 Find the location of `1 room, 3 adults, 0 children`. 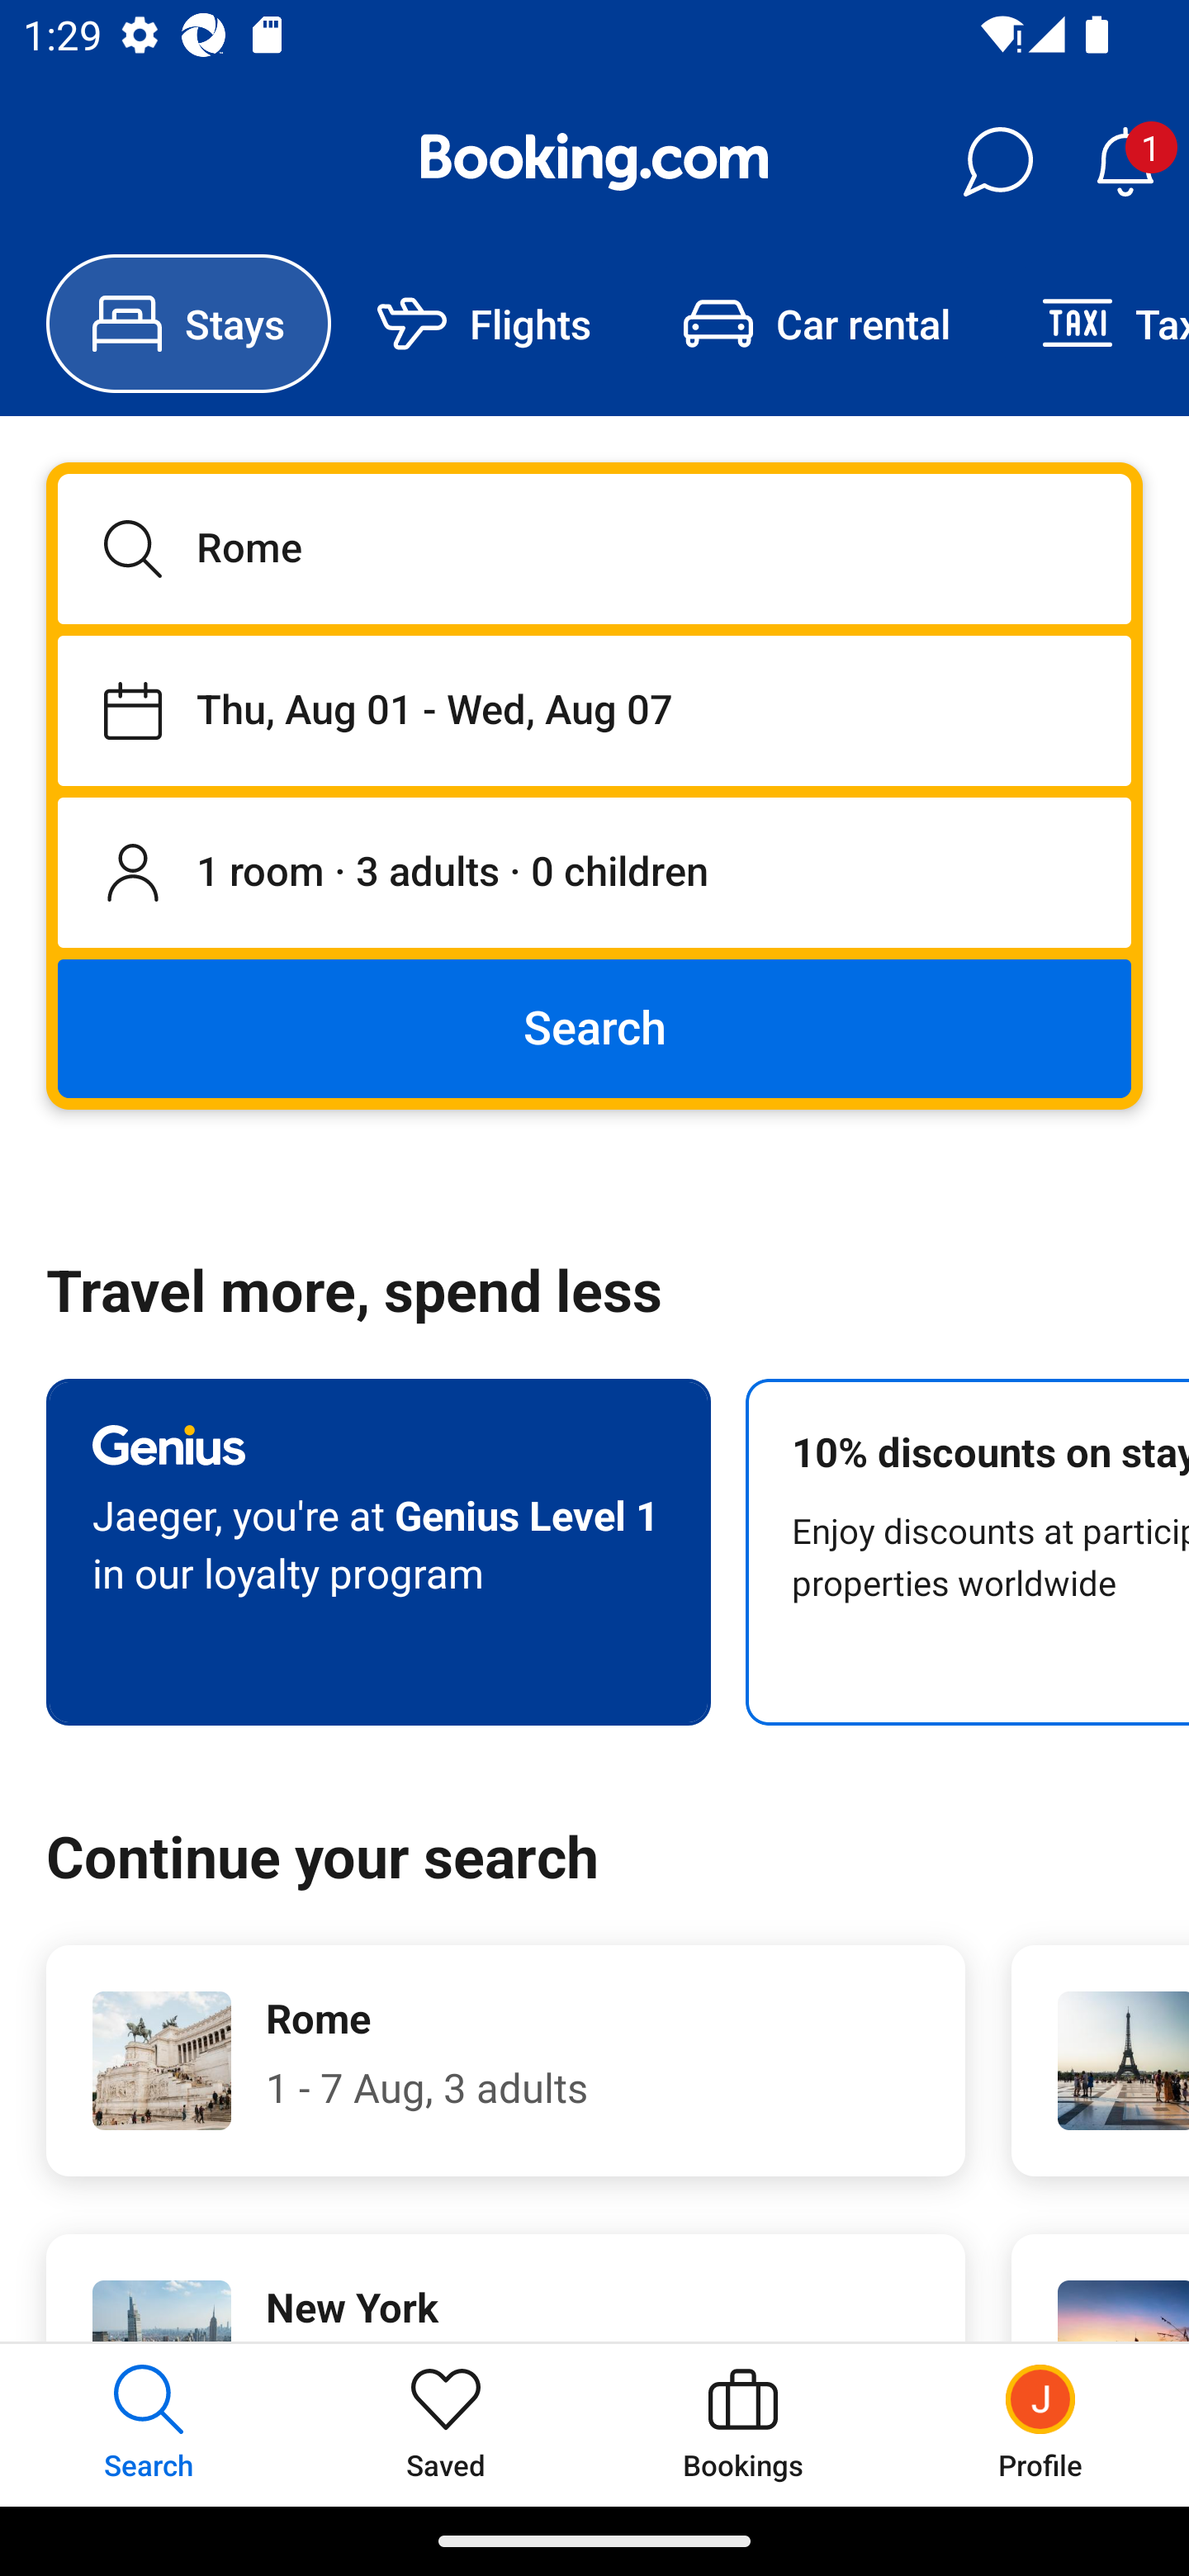

1 room, 3 adults, 0 children is located at coordinates (594, 874).